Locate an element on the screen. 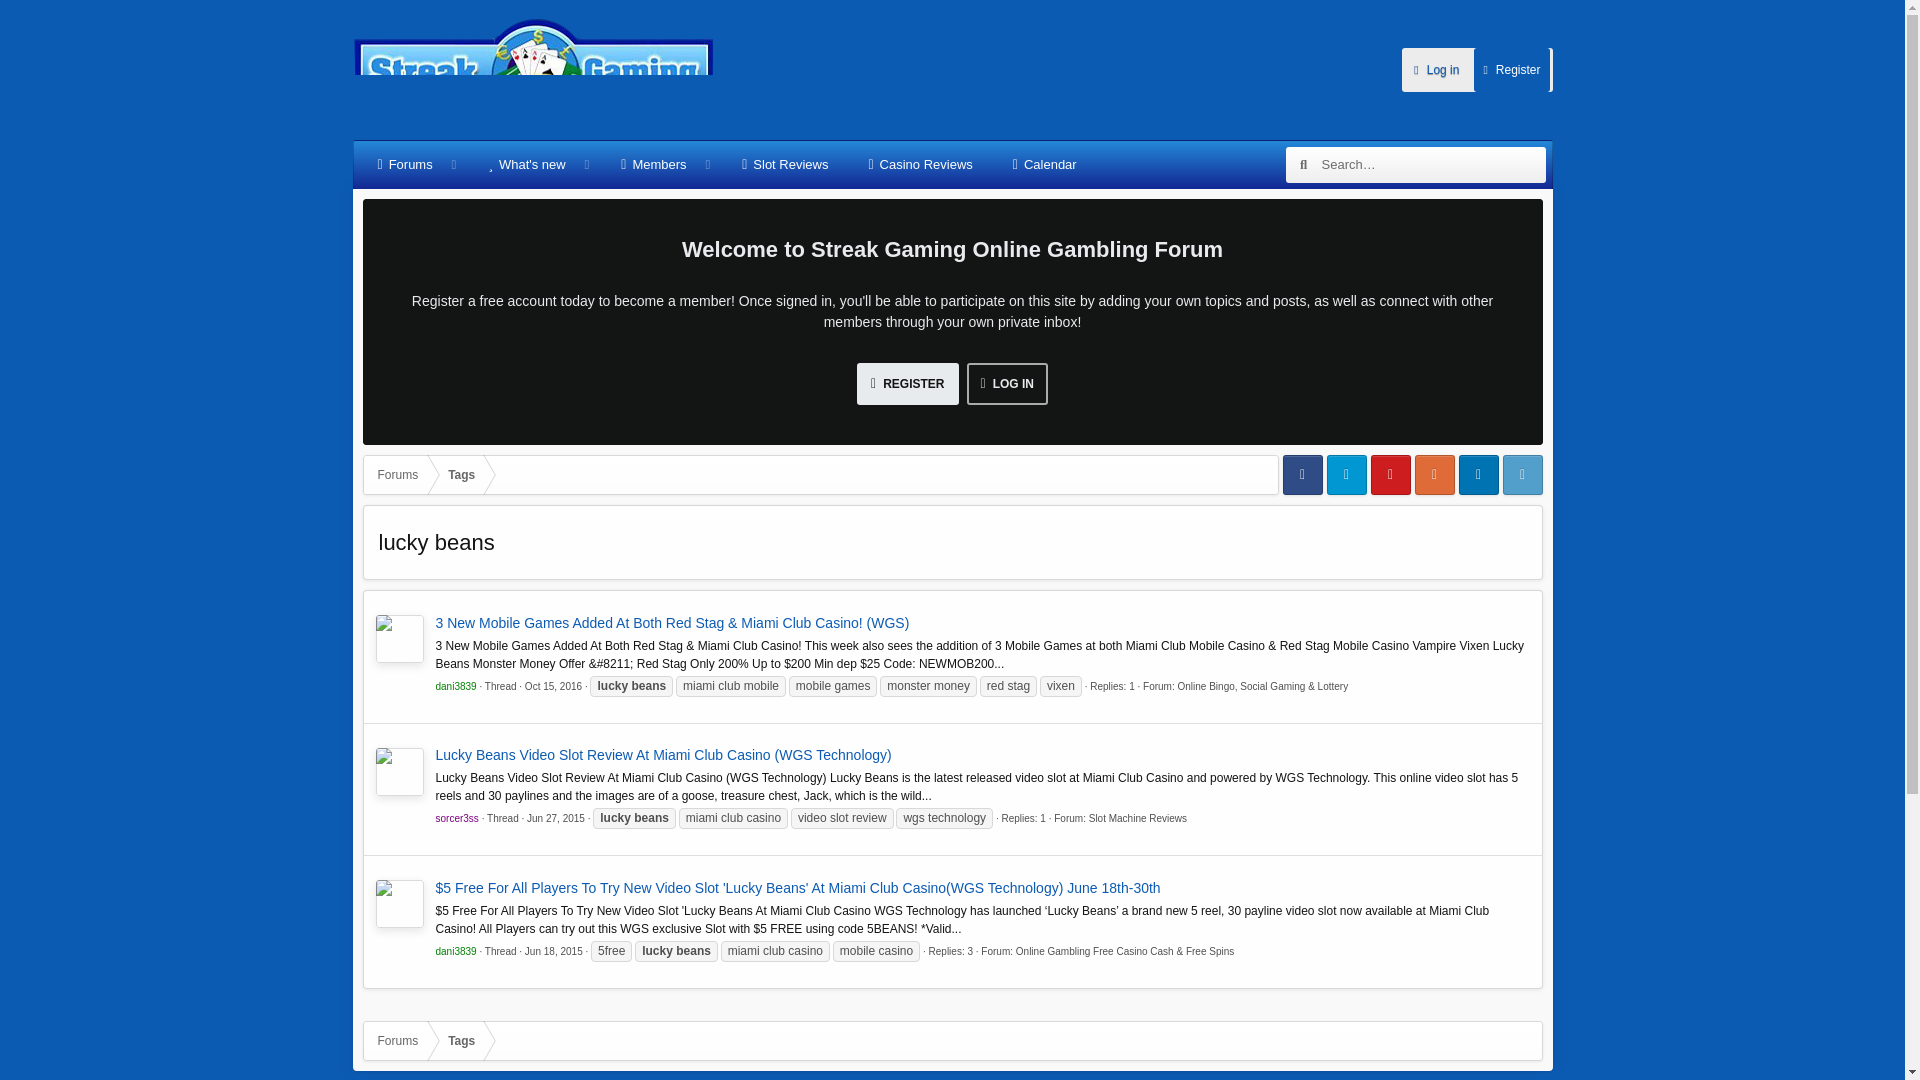  Casino Reviews is located at coordinates (920, 165).